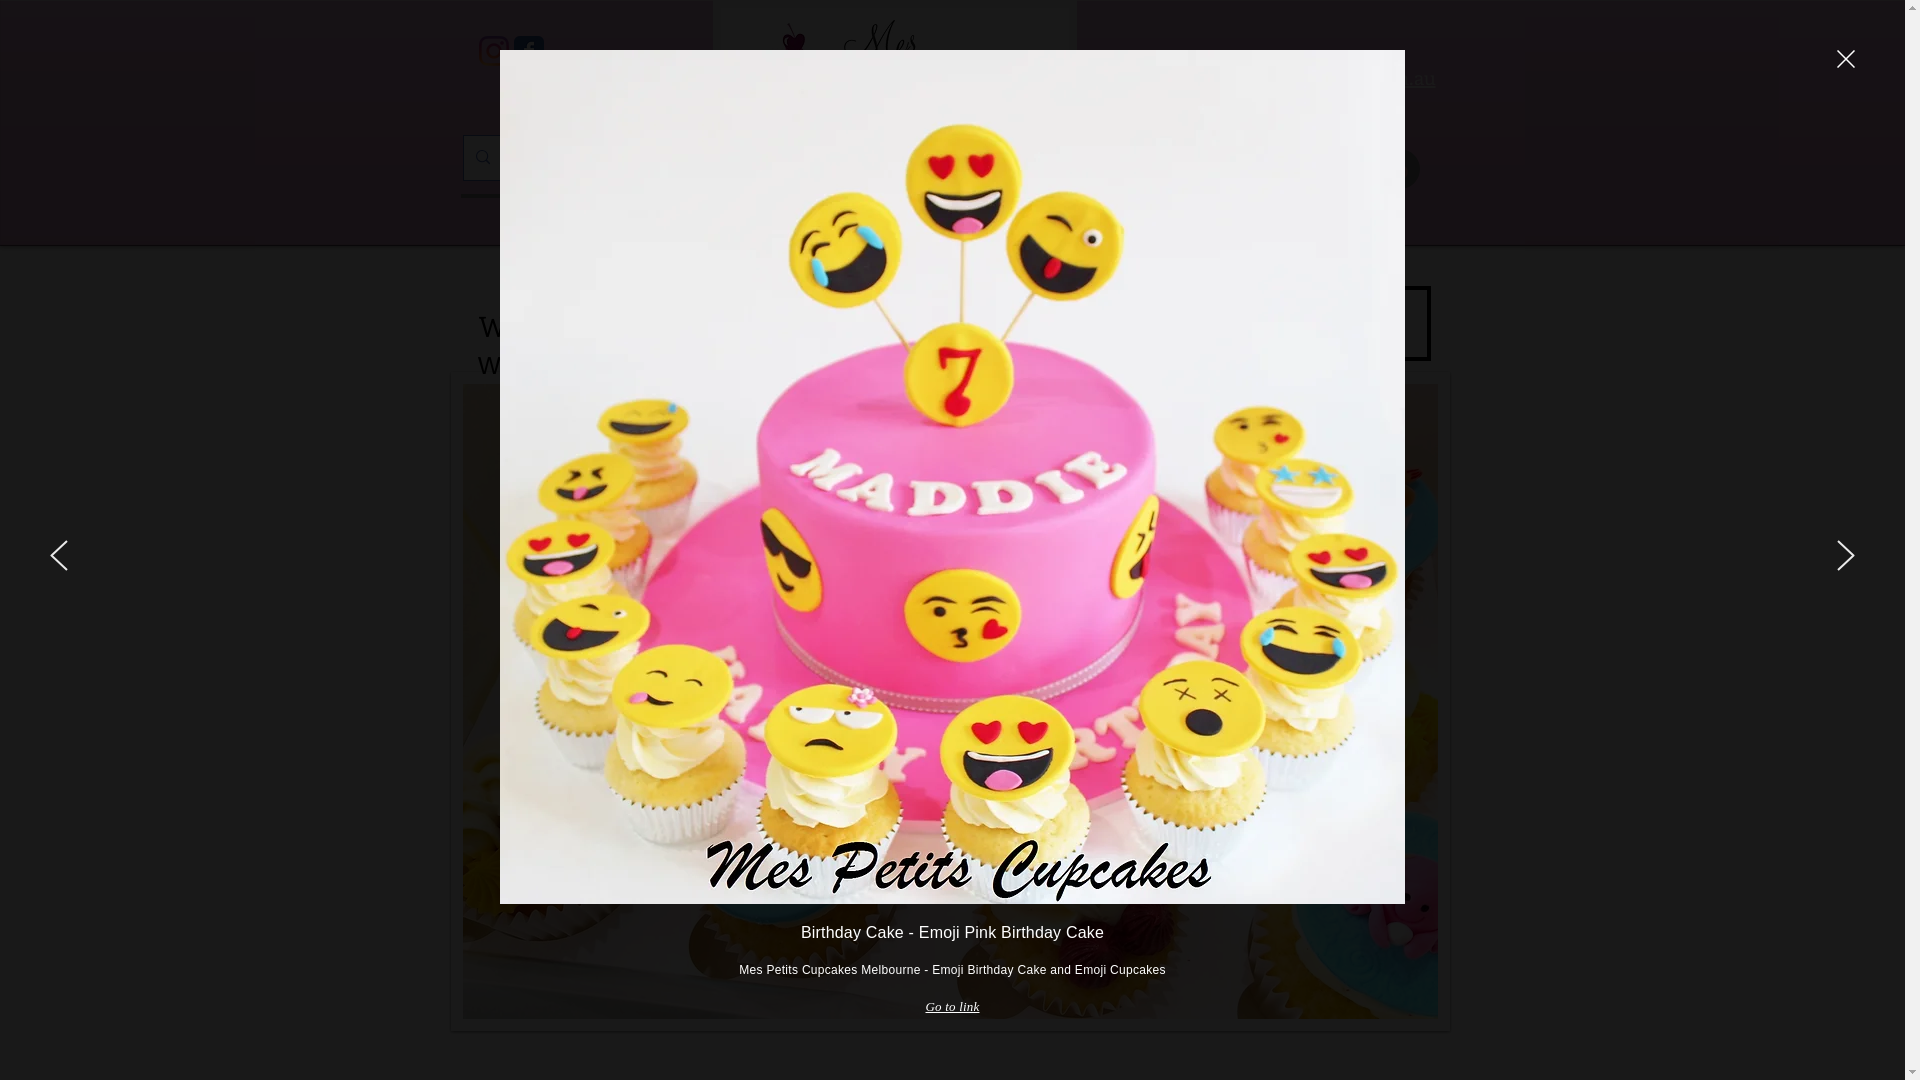  Describe the element at coordinates (752, 218) in the screenshot. I see `CAKES` at that location.